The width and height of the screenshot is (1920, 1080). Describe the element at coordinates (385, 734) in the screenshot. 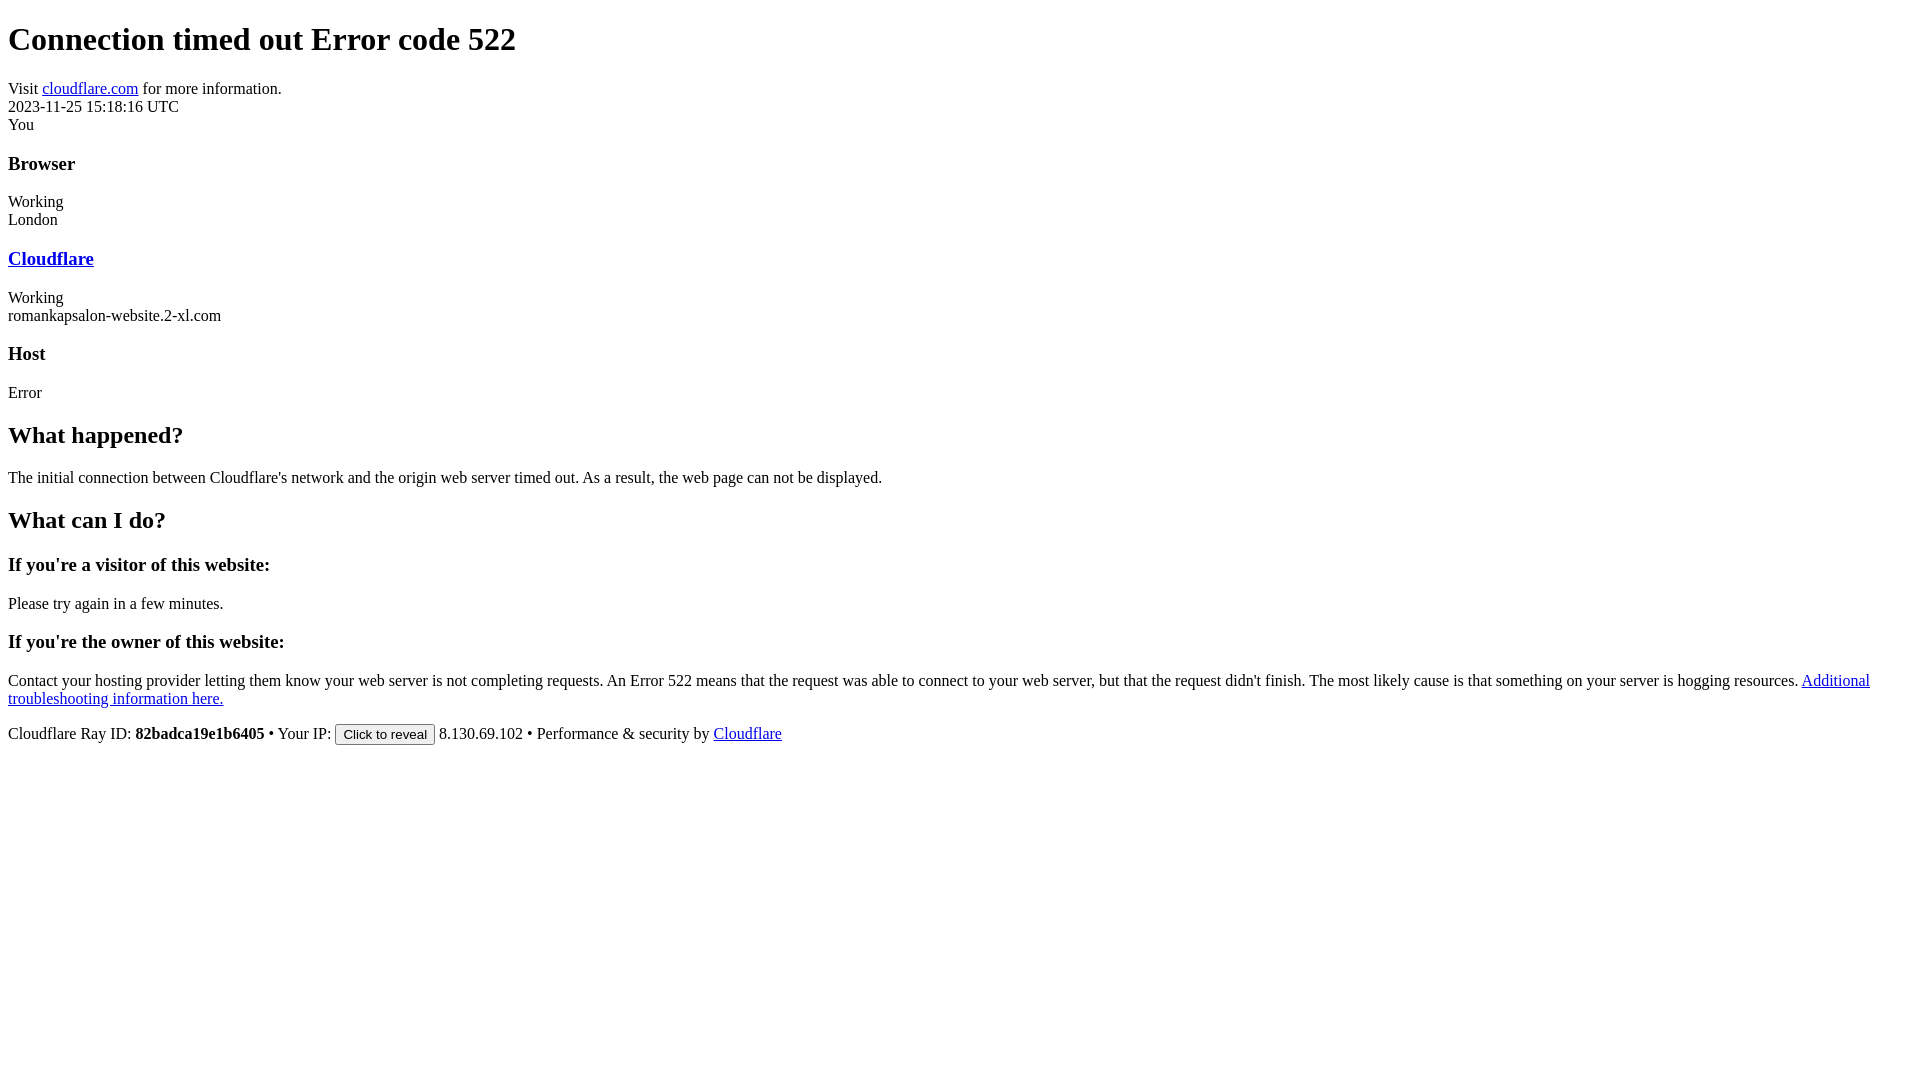

I see `Click to reveal` at that location.